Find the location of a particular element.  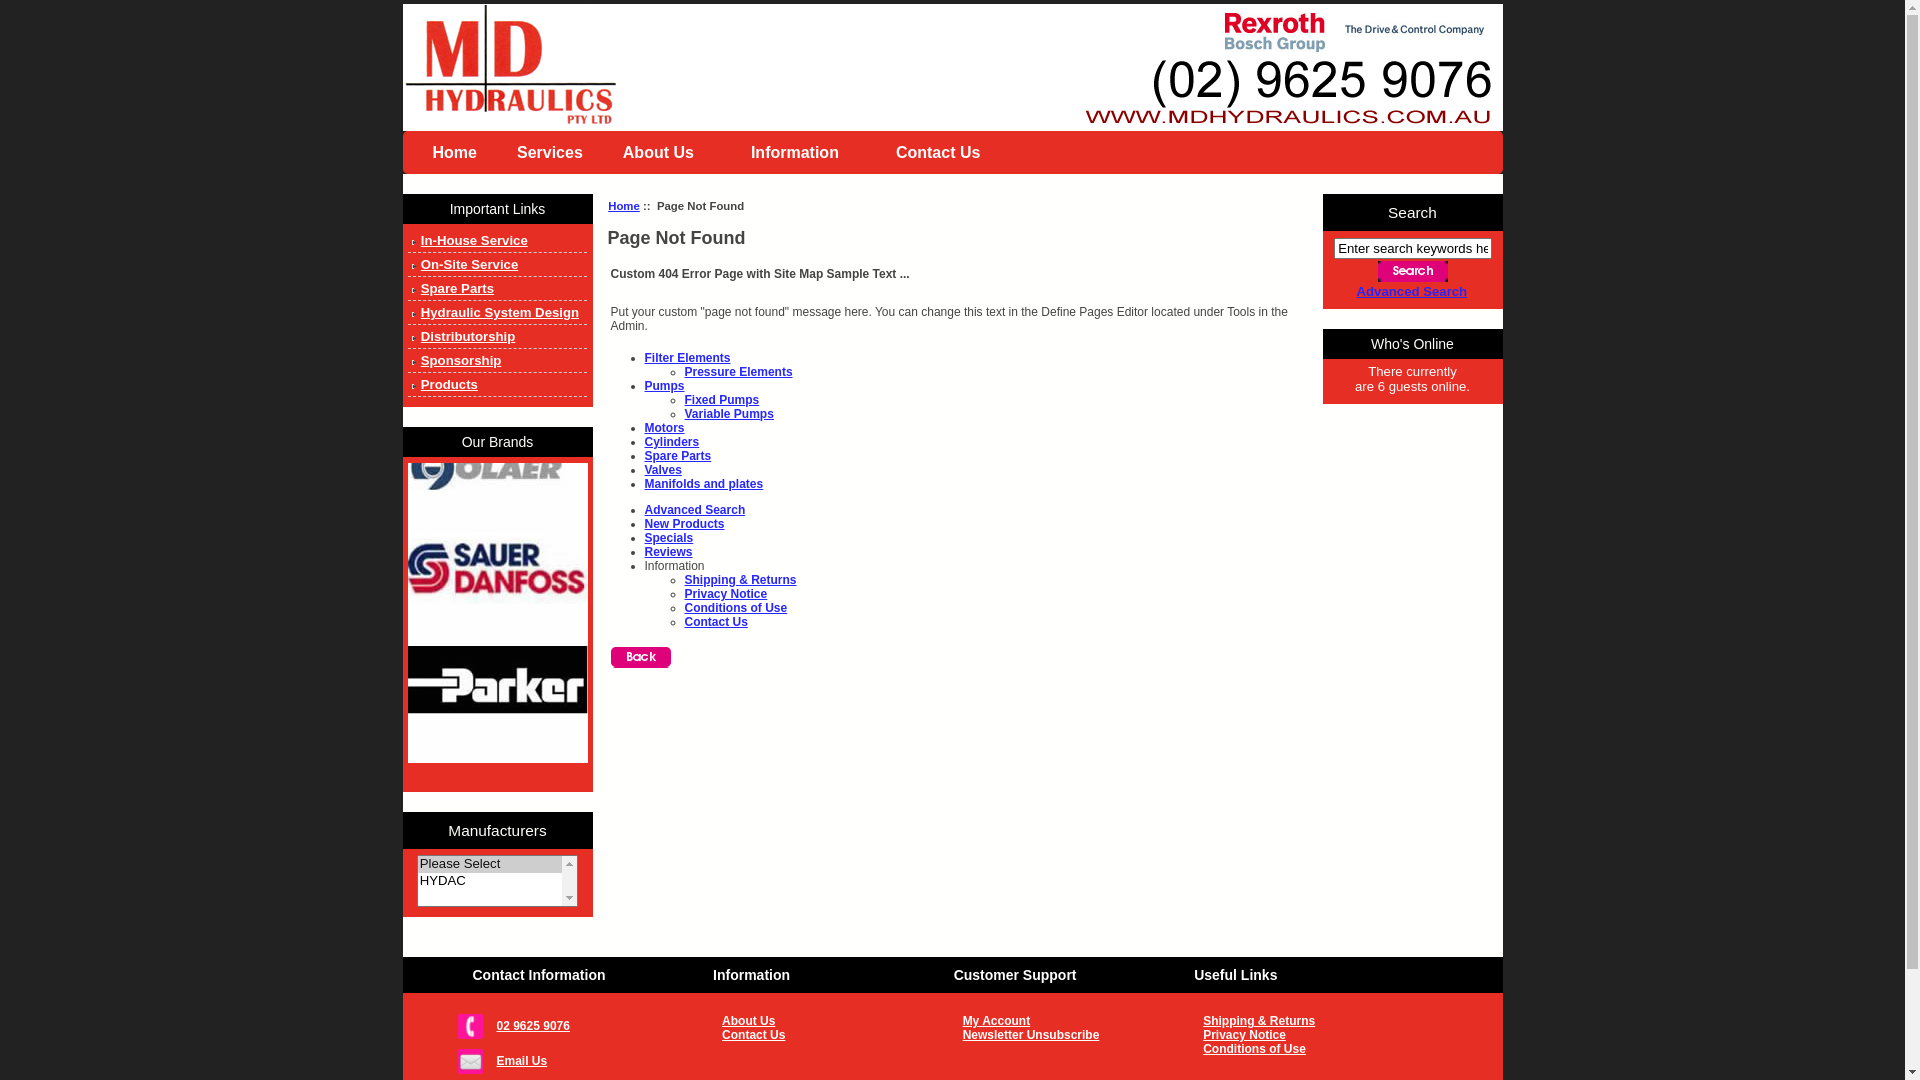

Contact Us is located at coordinates (946, 152).